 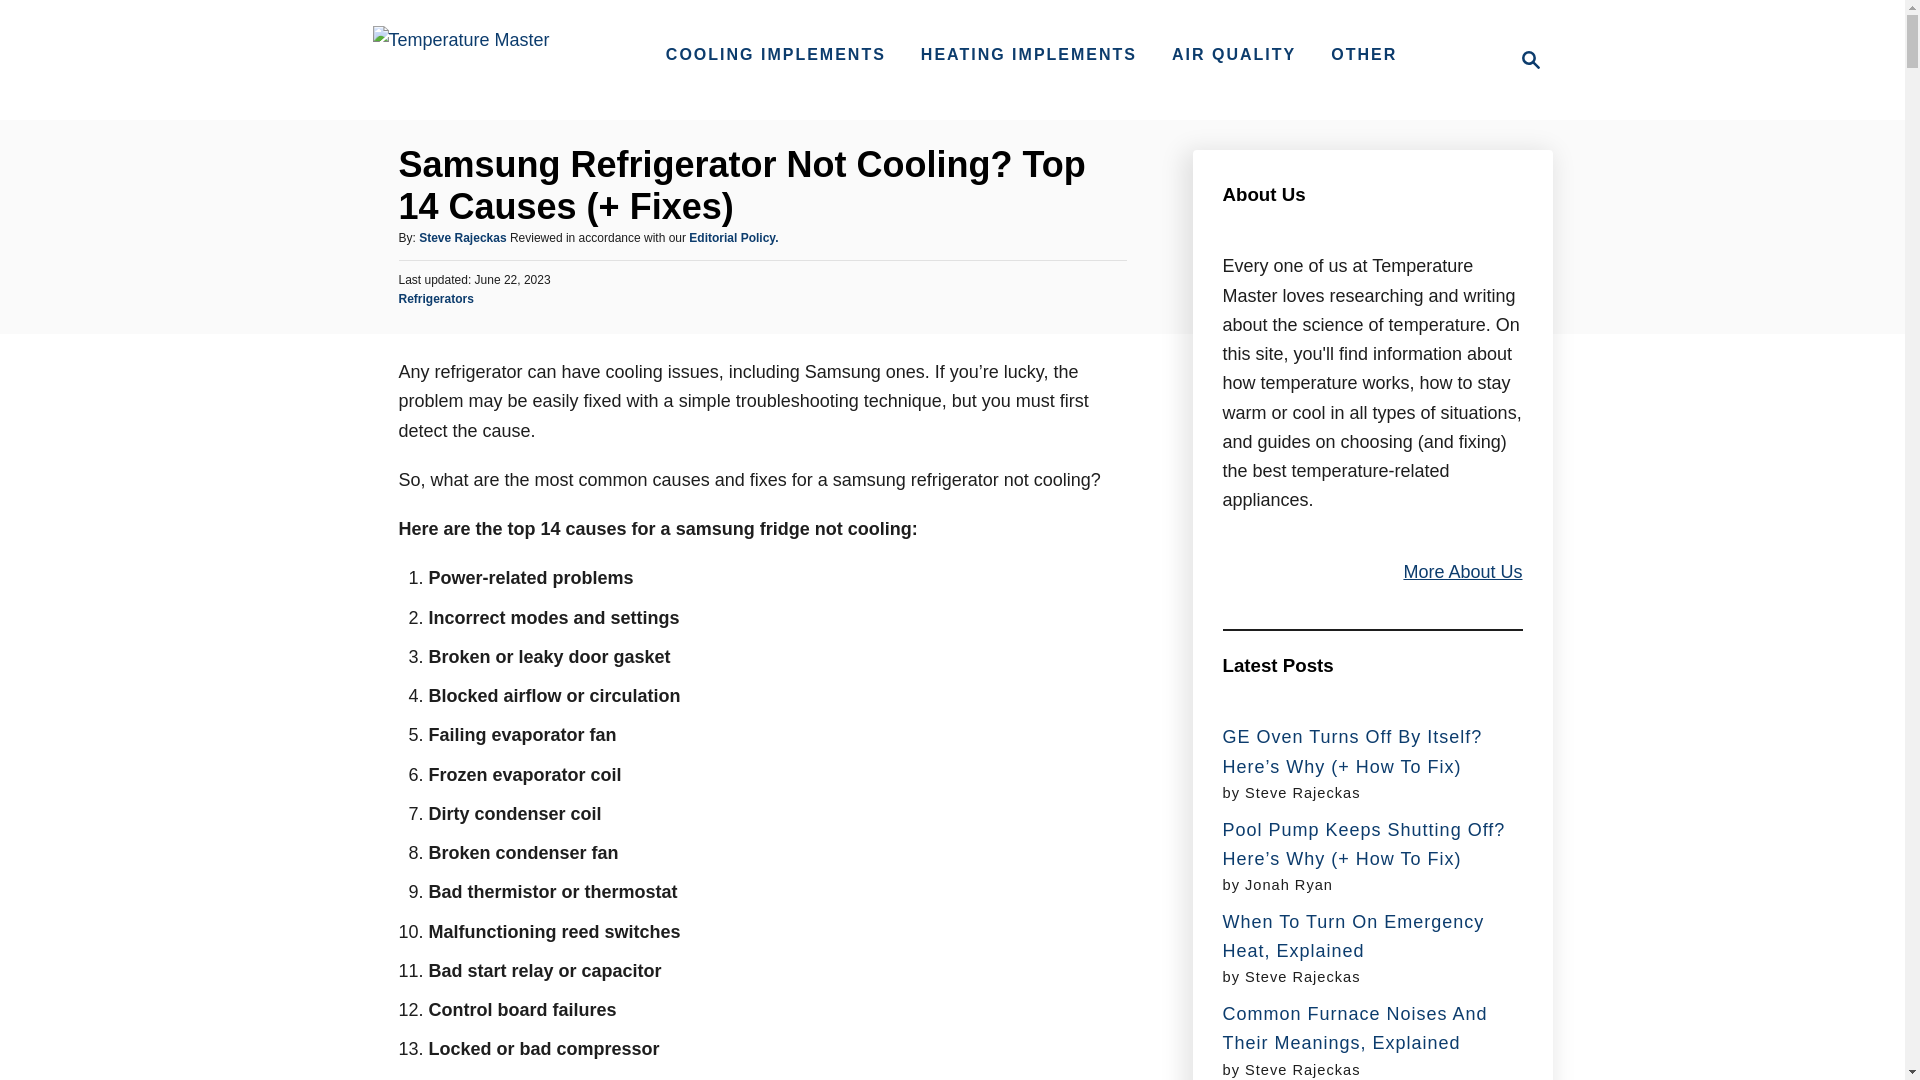 I want to click on Steve Rajeckas, so click(x=462, y=238).